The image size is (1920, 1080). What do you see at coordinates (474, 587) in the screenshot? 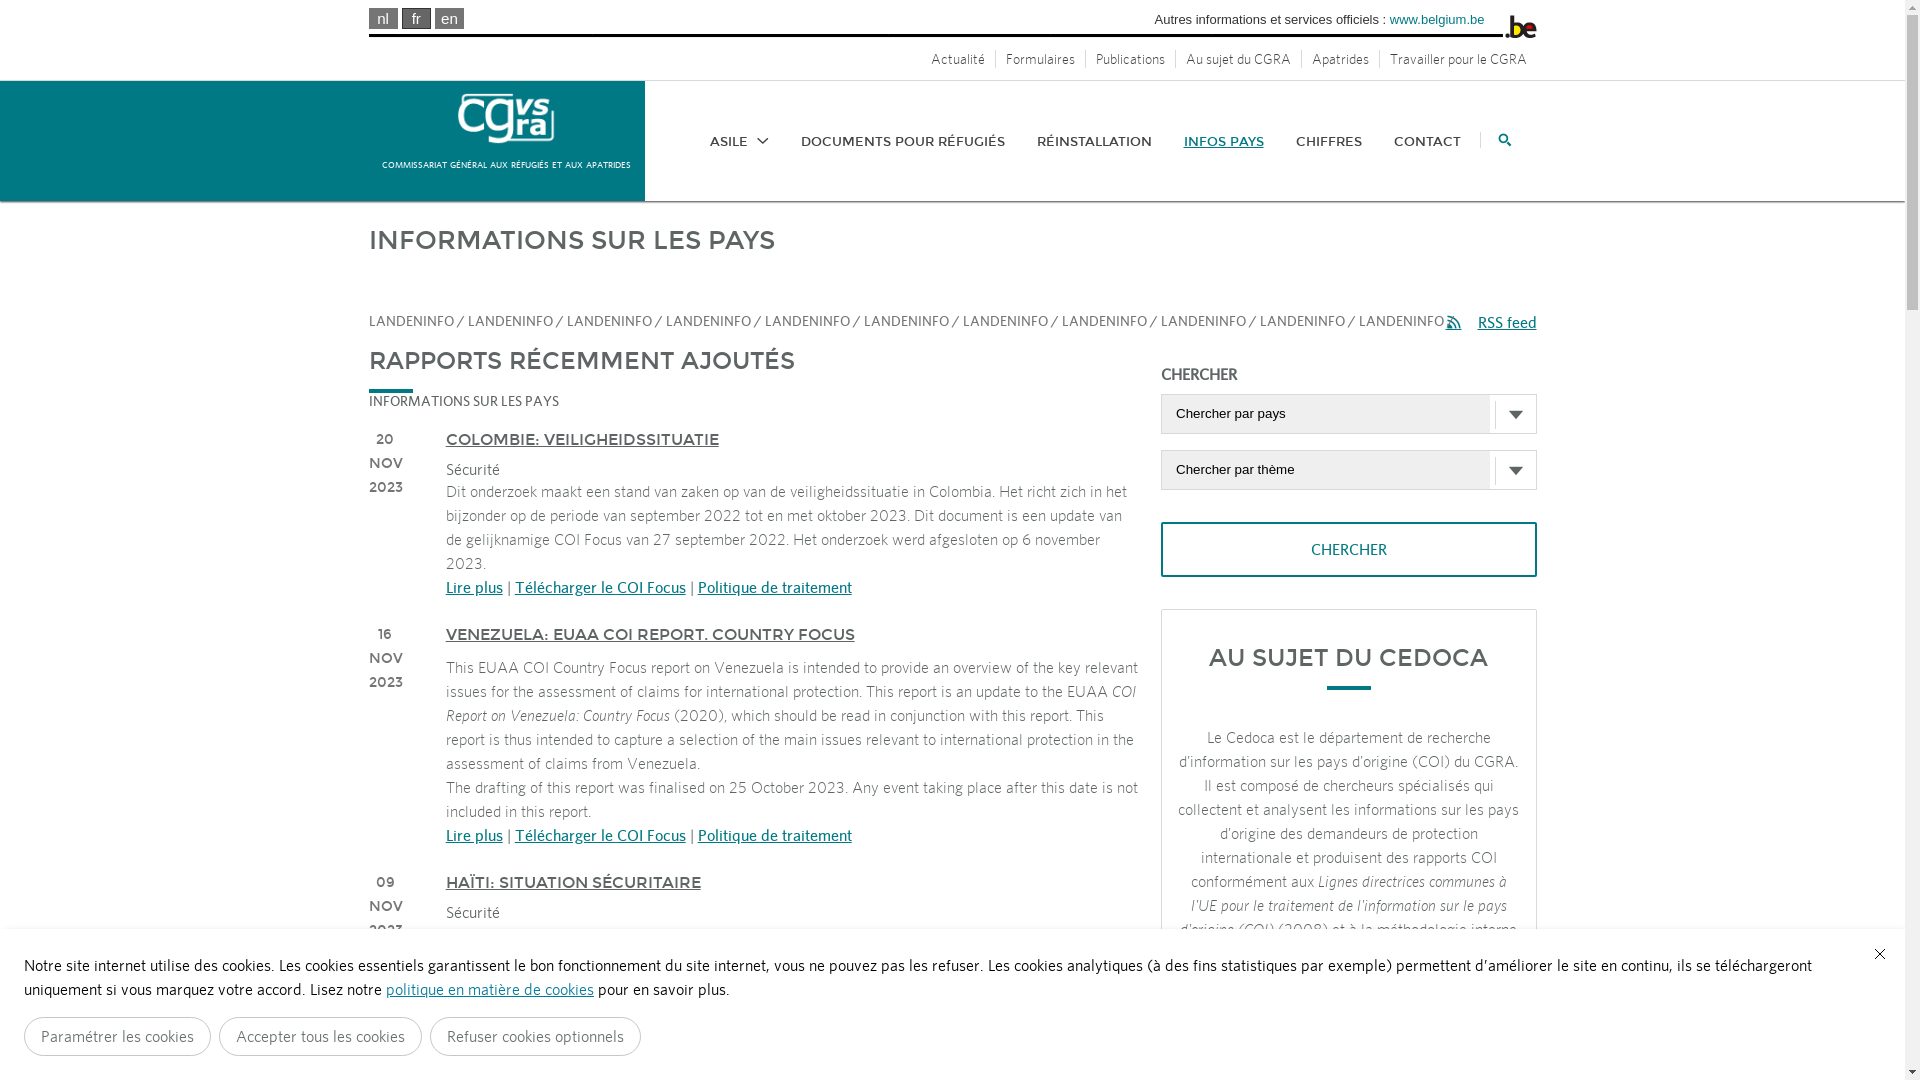
I see `Lire plus` at bounding box center [474, 587].